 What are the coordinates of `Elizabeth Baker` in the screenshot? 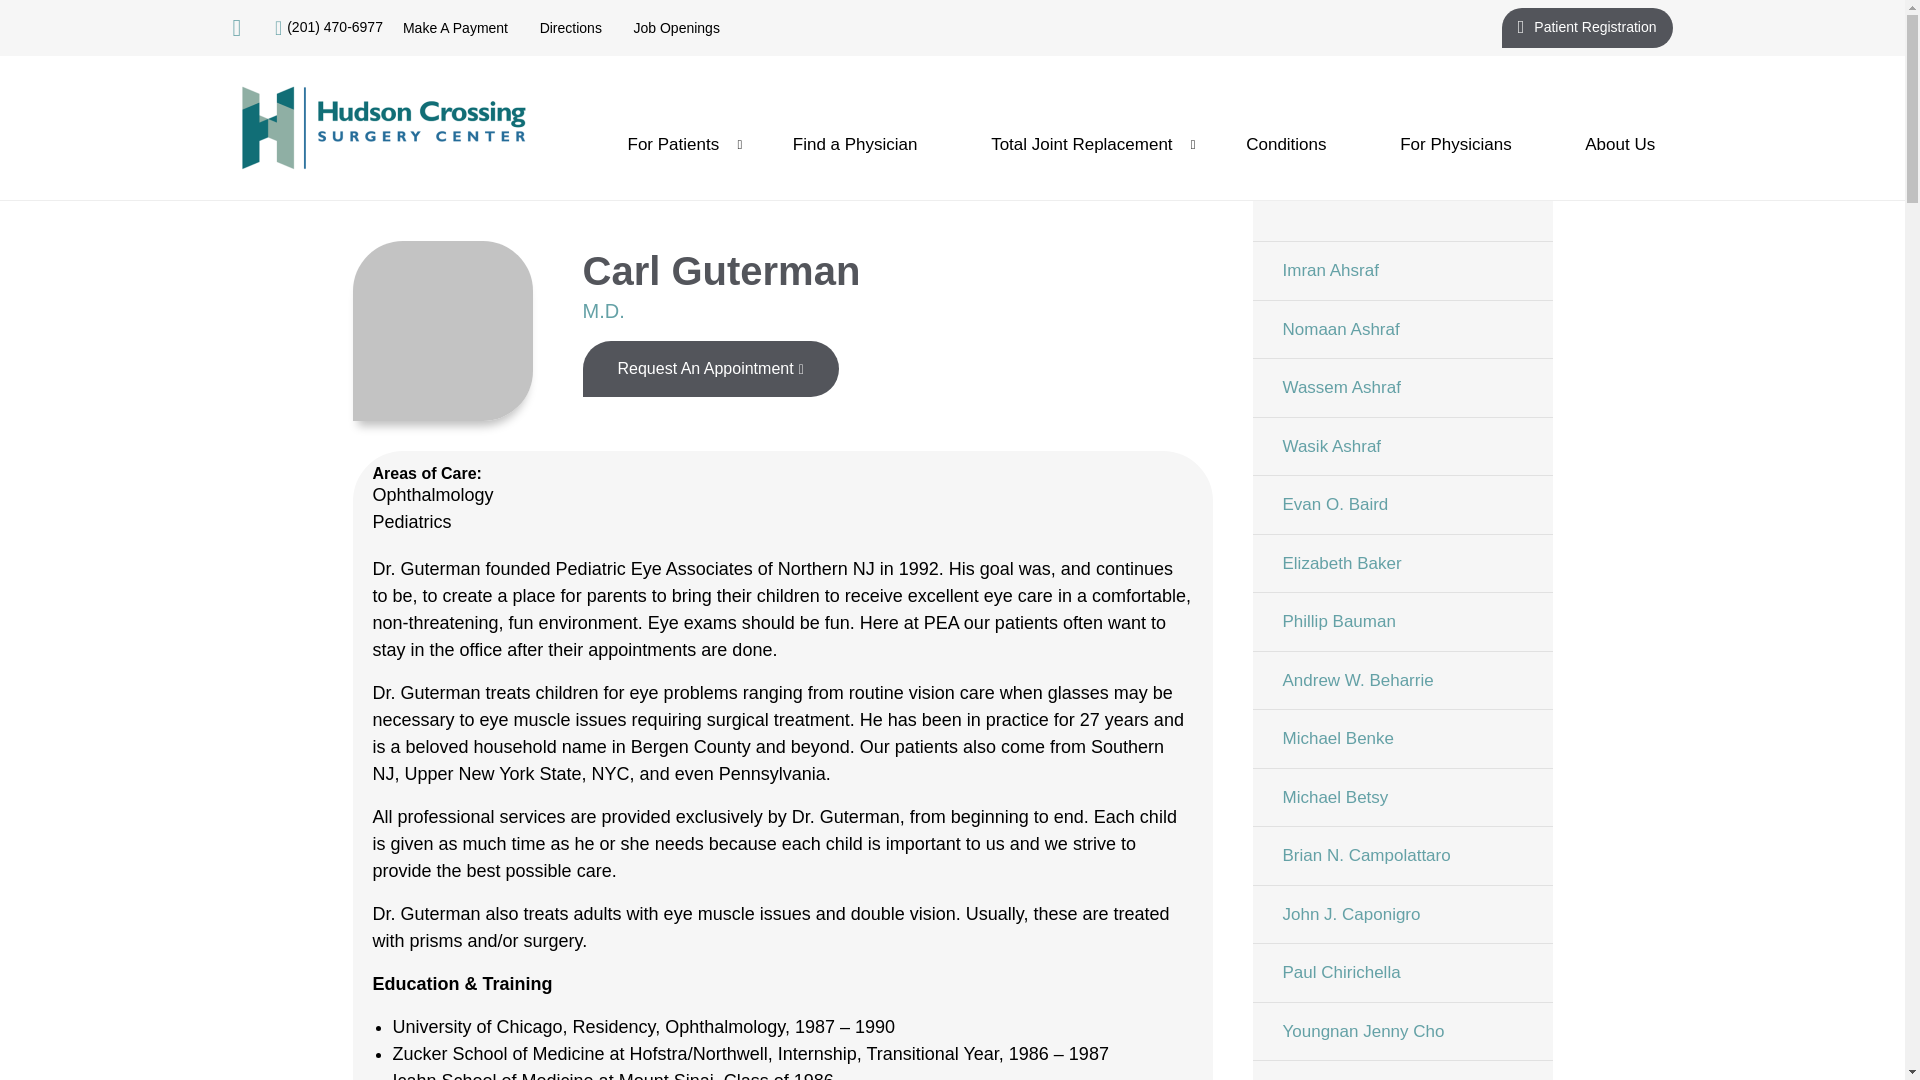 It's located at (1401, 562).